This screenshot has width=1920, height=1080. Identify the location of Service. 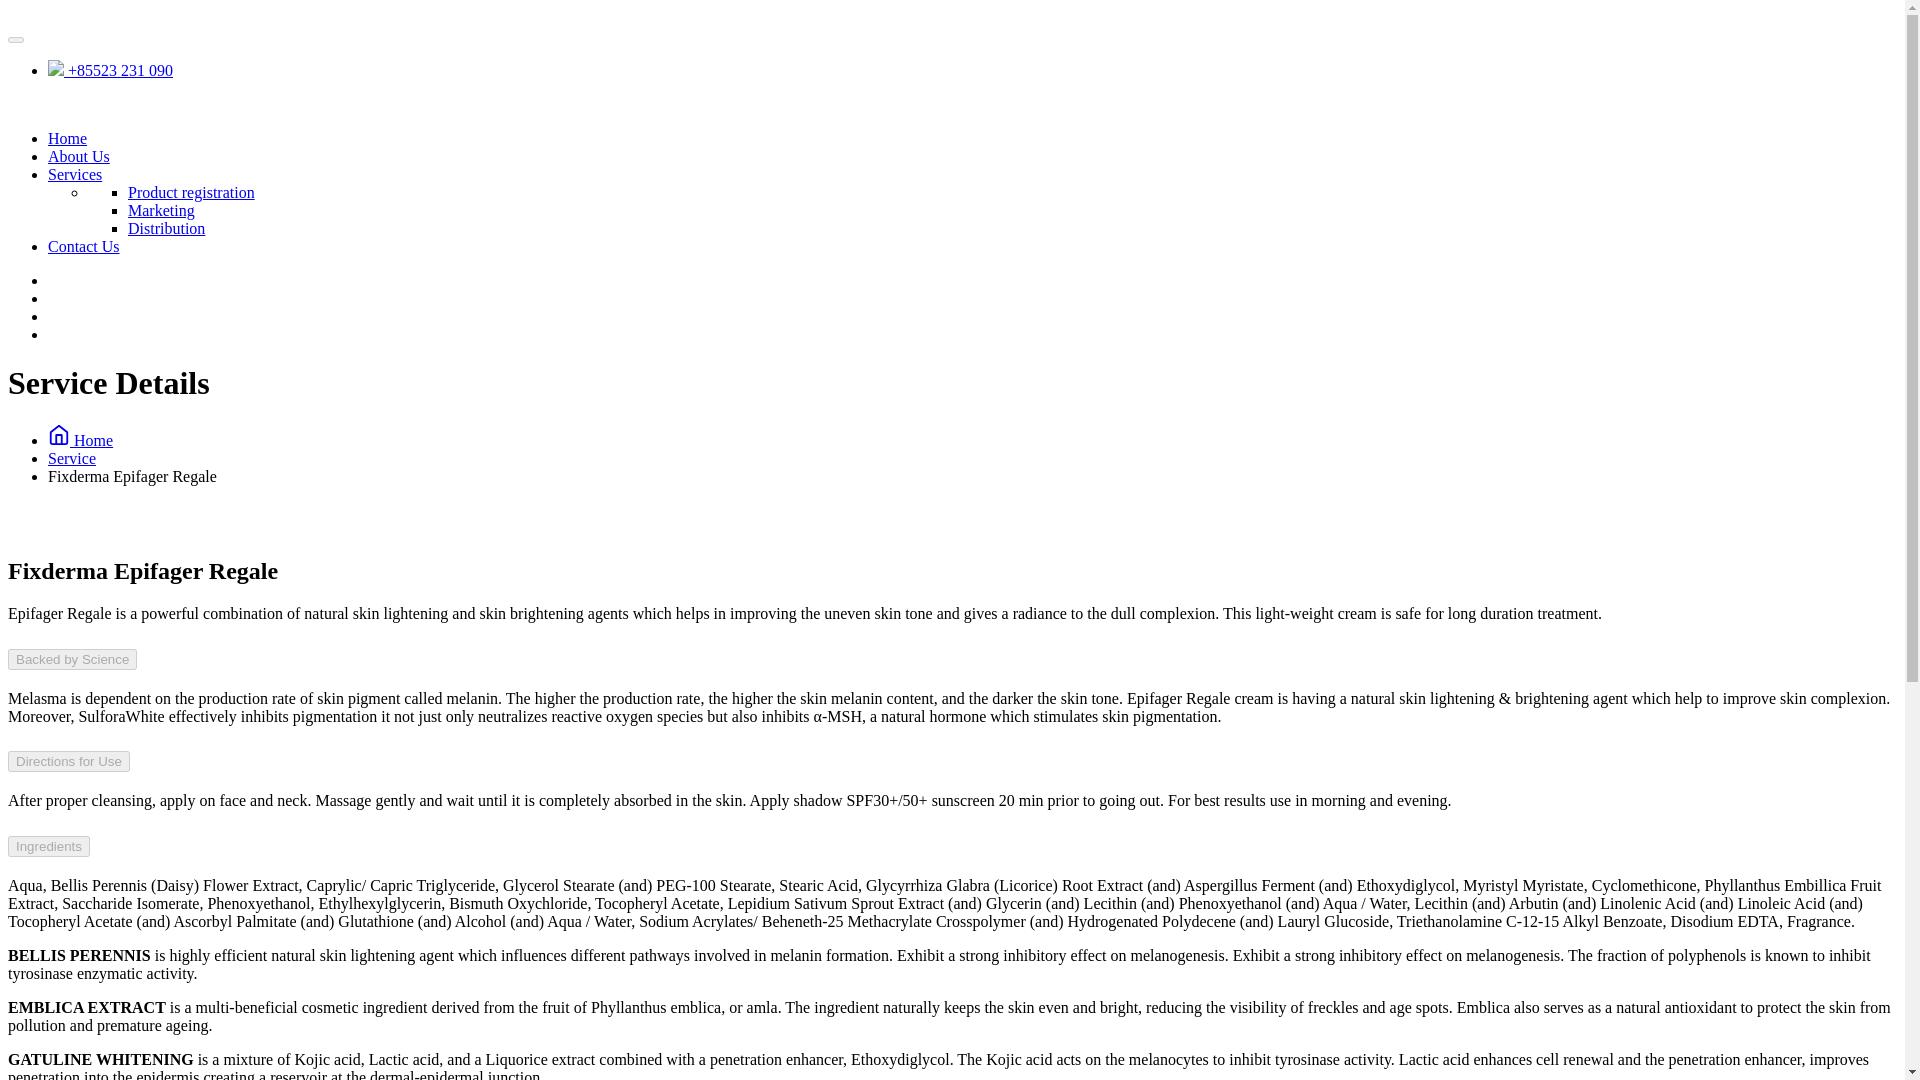
(72, 458).